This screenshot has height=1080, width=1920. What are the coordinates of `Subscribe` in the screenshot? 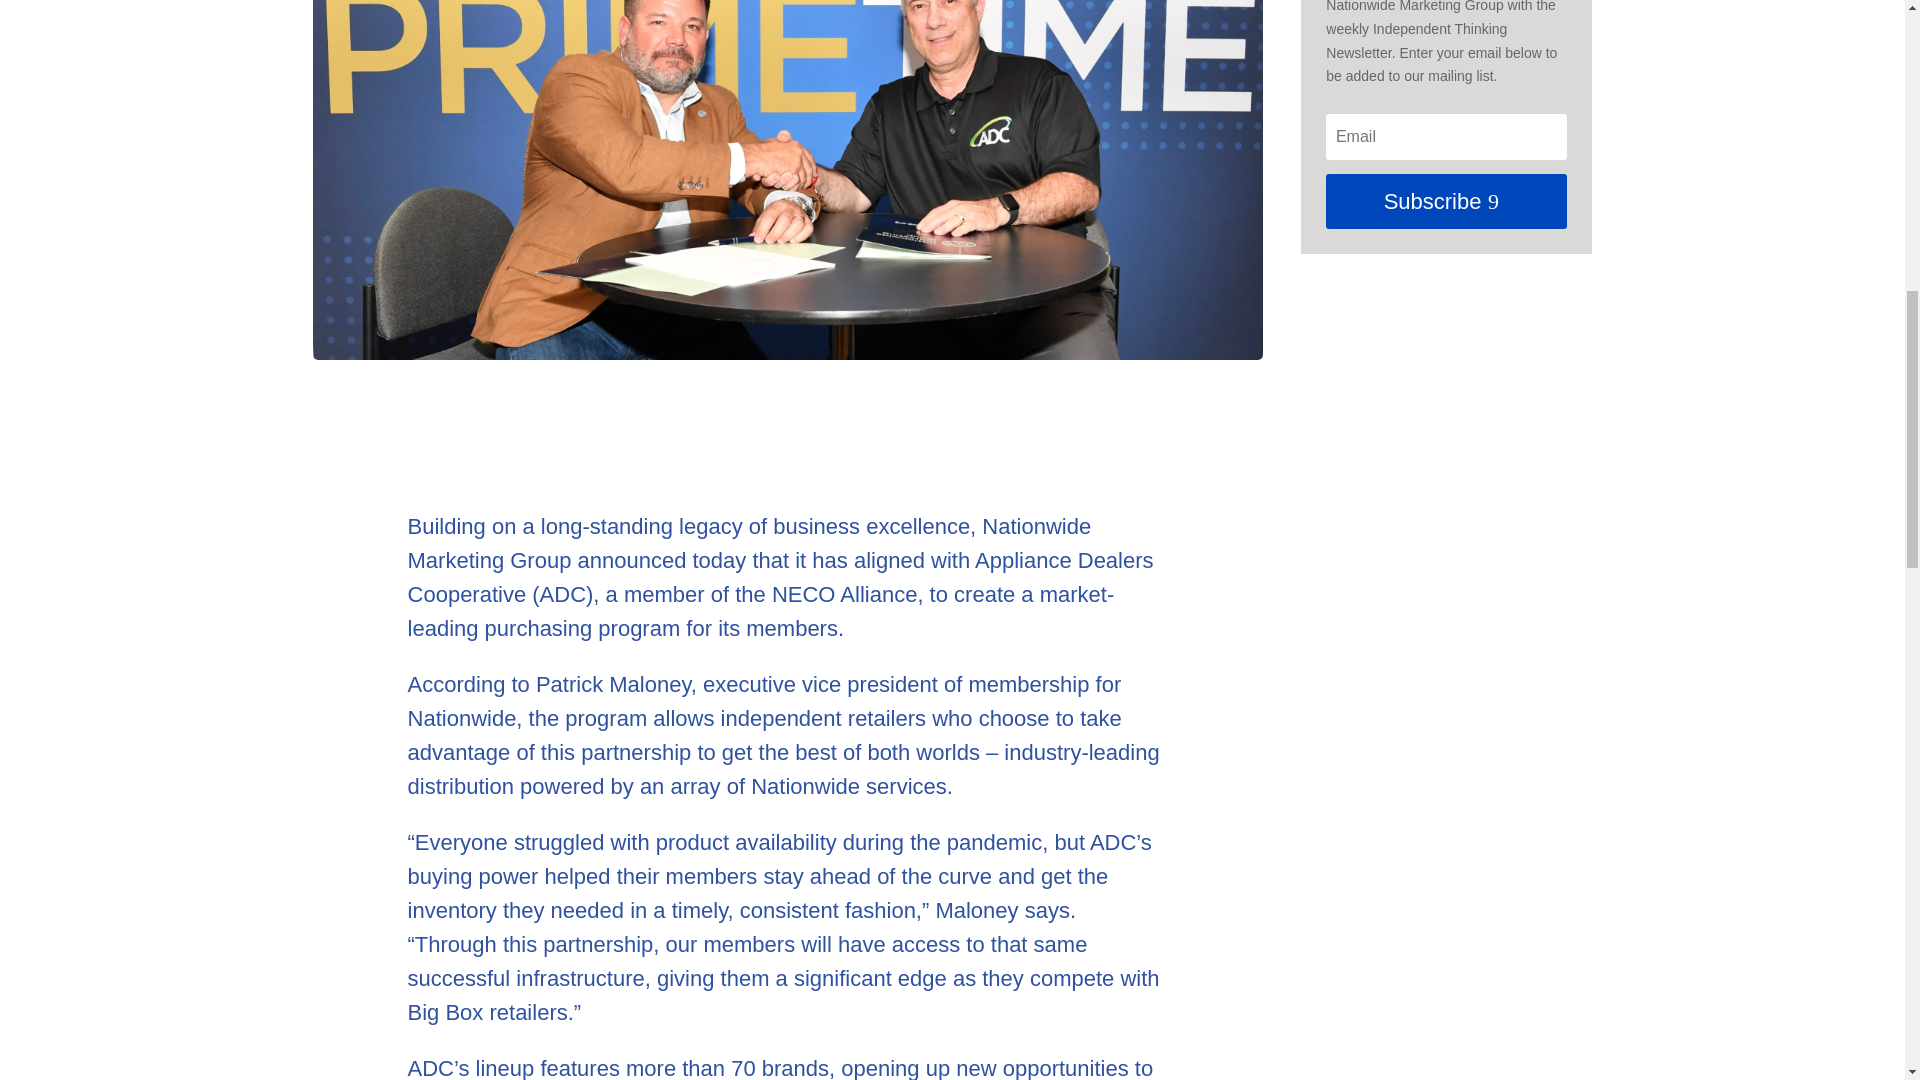 It's located at (1446, 200).